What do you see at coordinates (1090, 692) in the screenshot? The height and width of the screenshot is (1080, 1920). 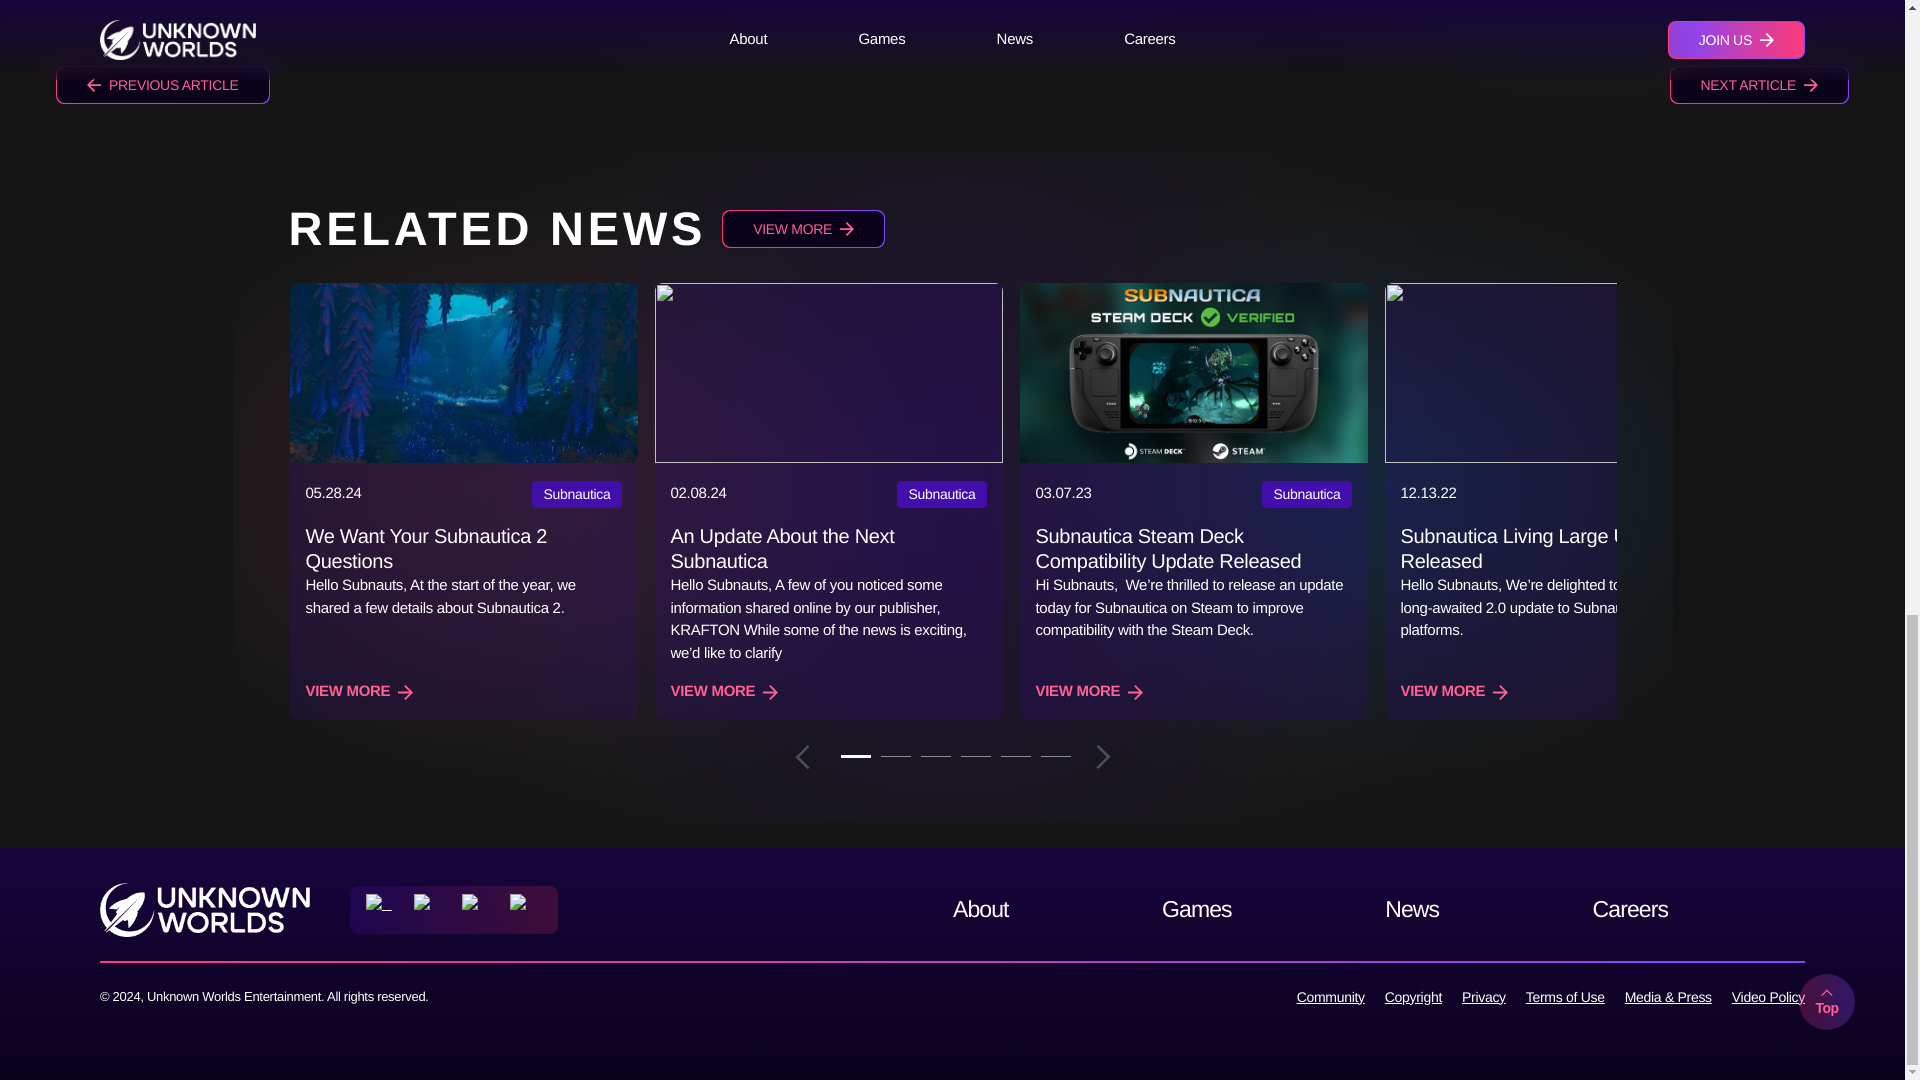 I see `VIEW MORE` at bounding box center [1090, 692].